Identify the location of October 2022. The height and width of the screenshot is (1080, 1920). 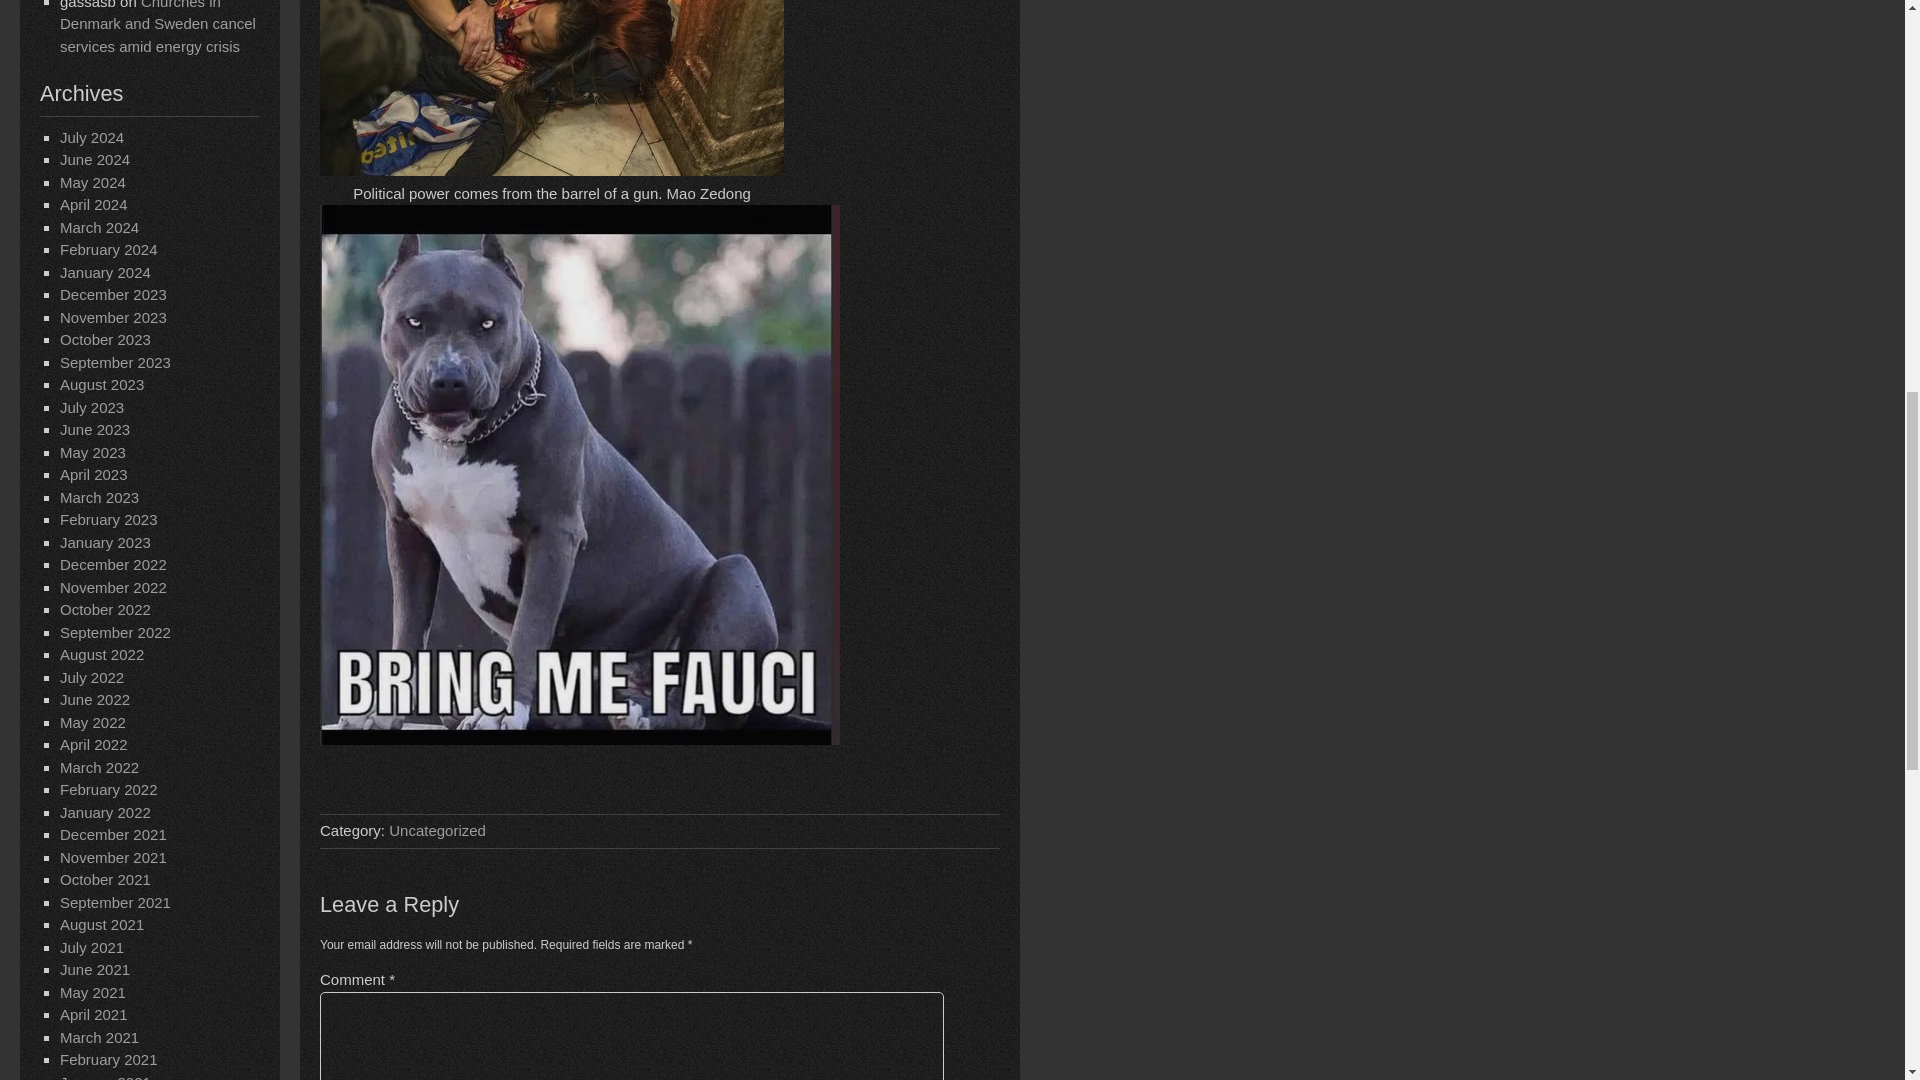
(105, 608).